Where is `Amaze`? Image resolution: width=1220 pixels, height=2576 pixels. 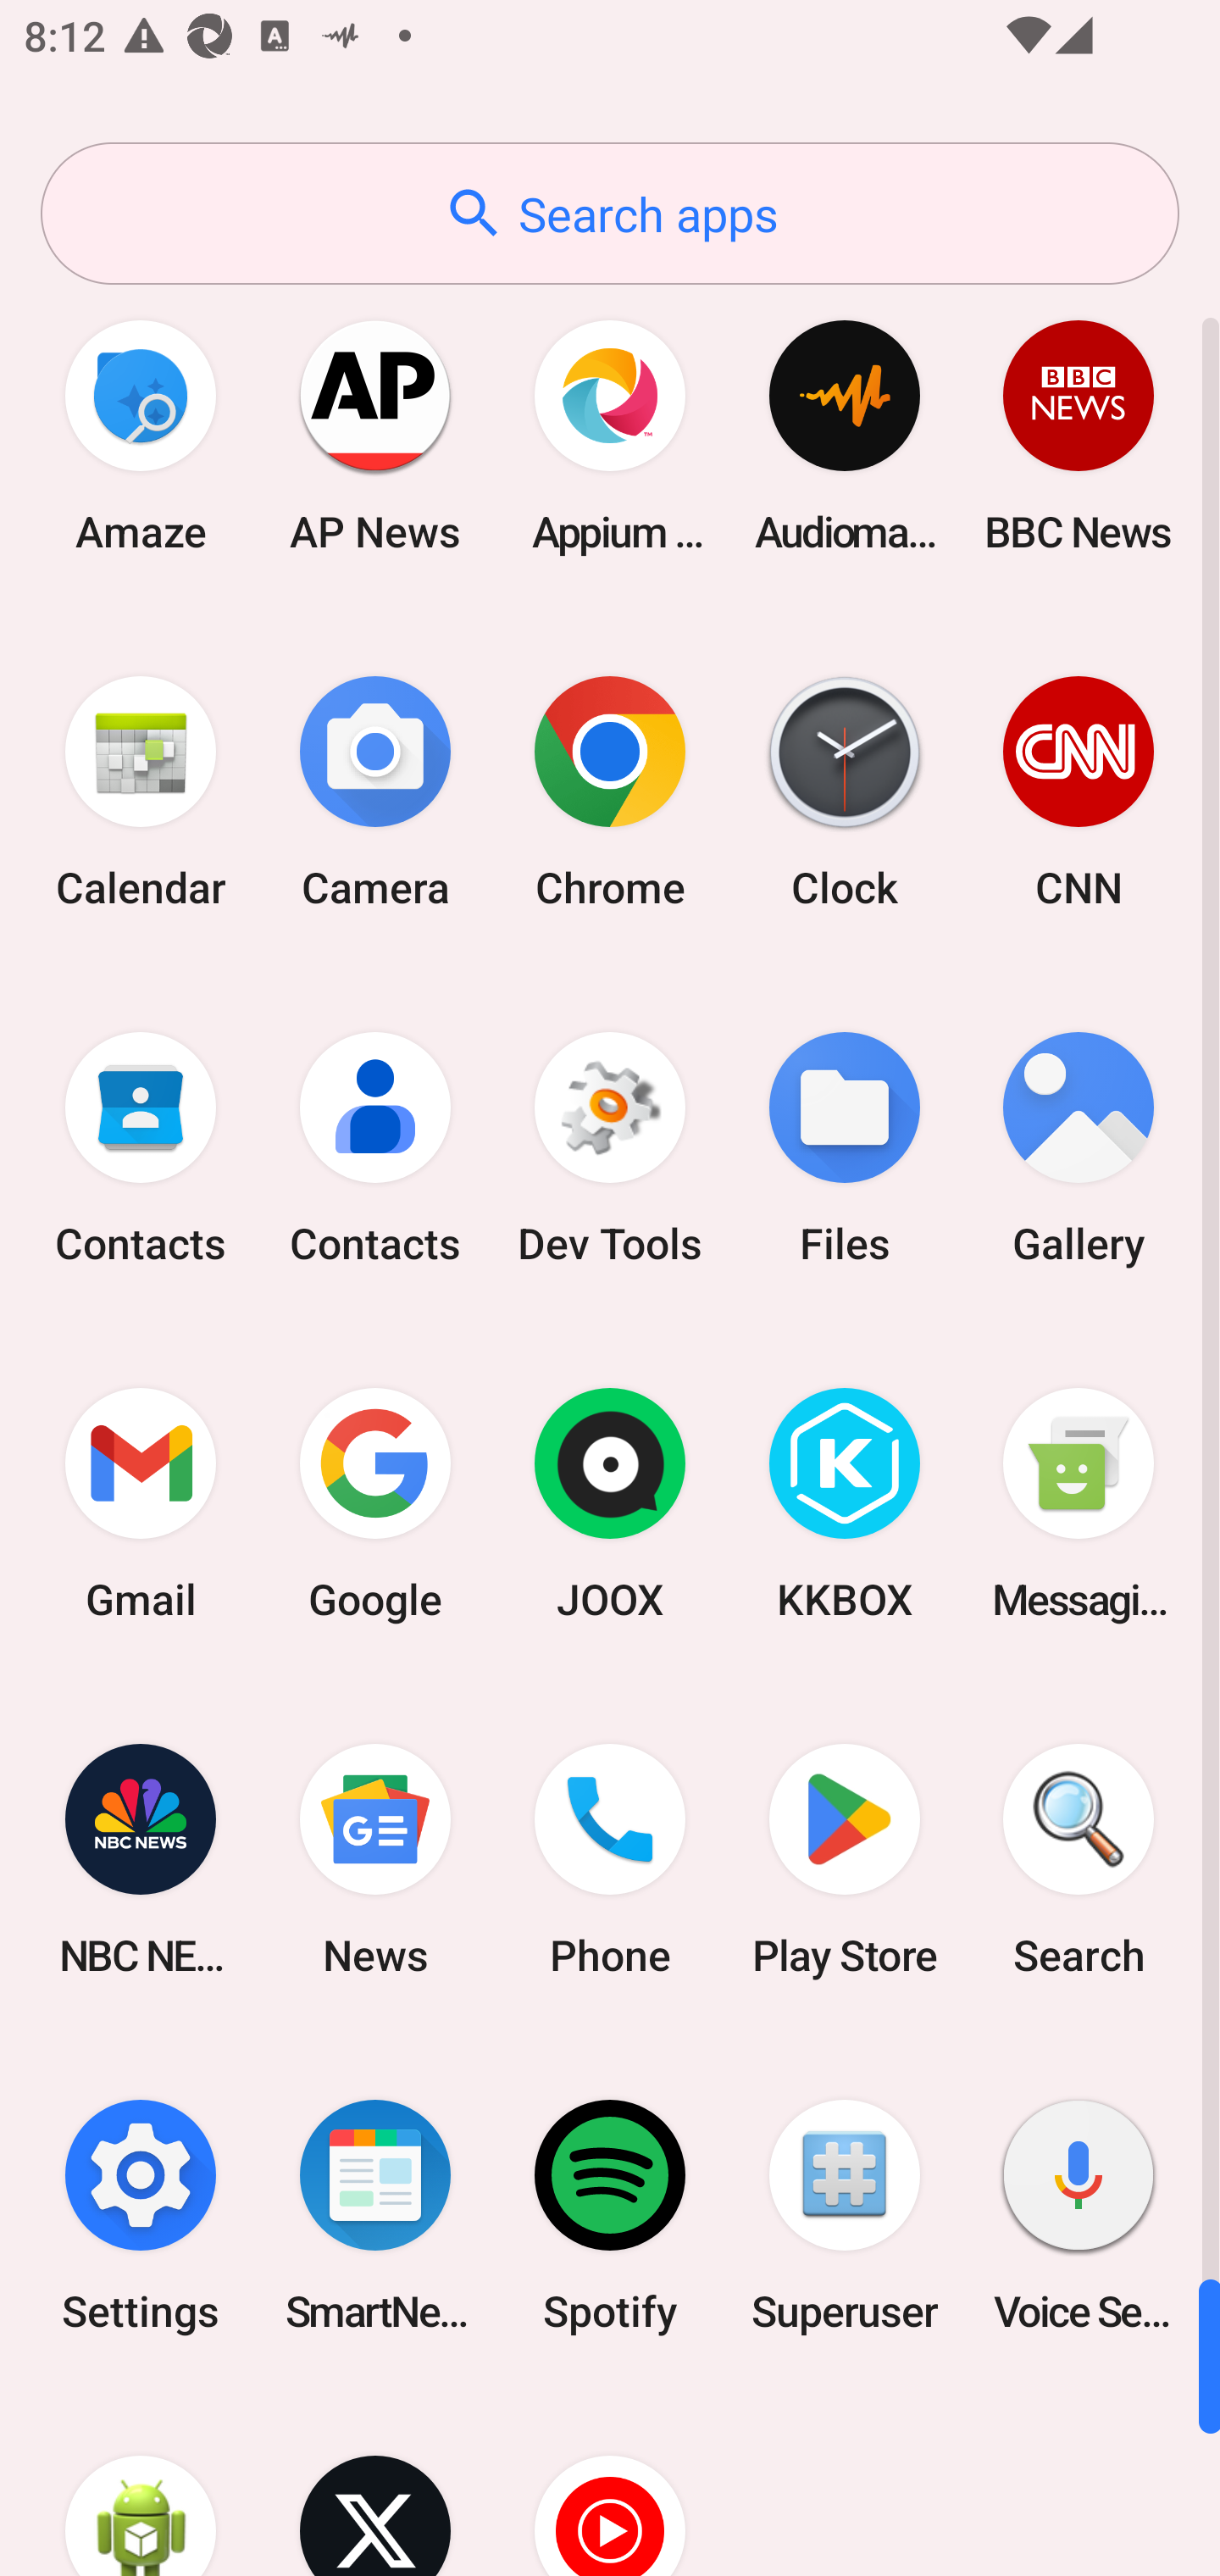
Amaze is located at coordinates (141, 436).